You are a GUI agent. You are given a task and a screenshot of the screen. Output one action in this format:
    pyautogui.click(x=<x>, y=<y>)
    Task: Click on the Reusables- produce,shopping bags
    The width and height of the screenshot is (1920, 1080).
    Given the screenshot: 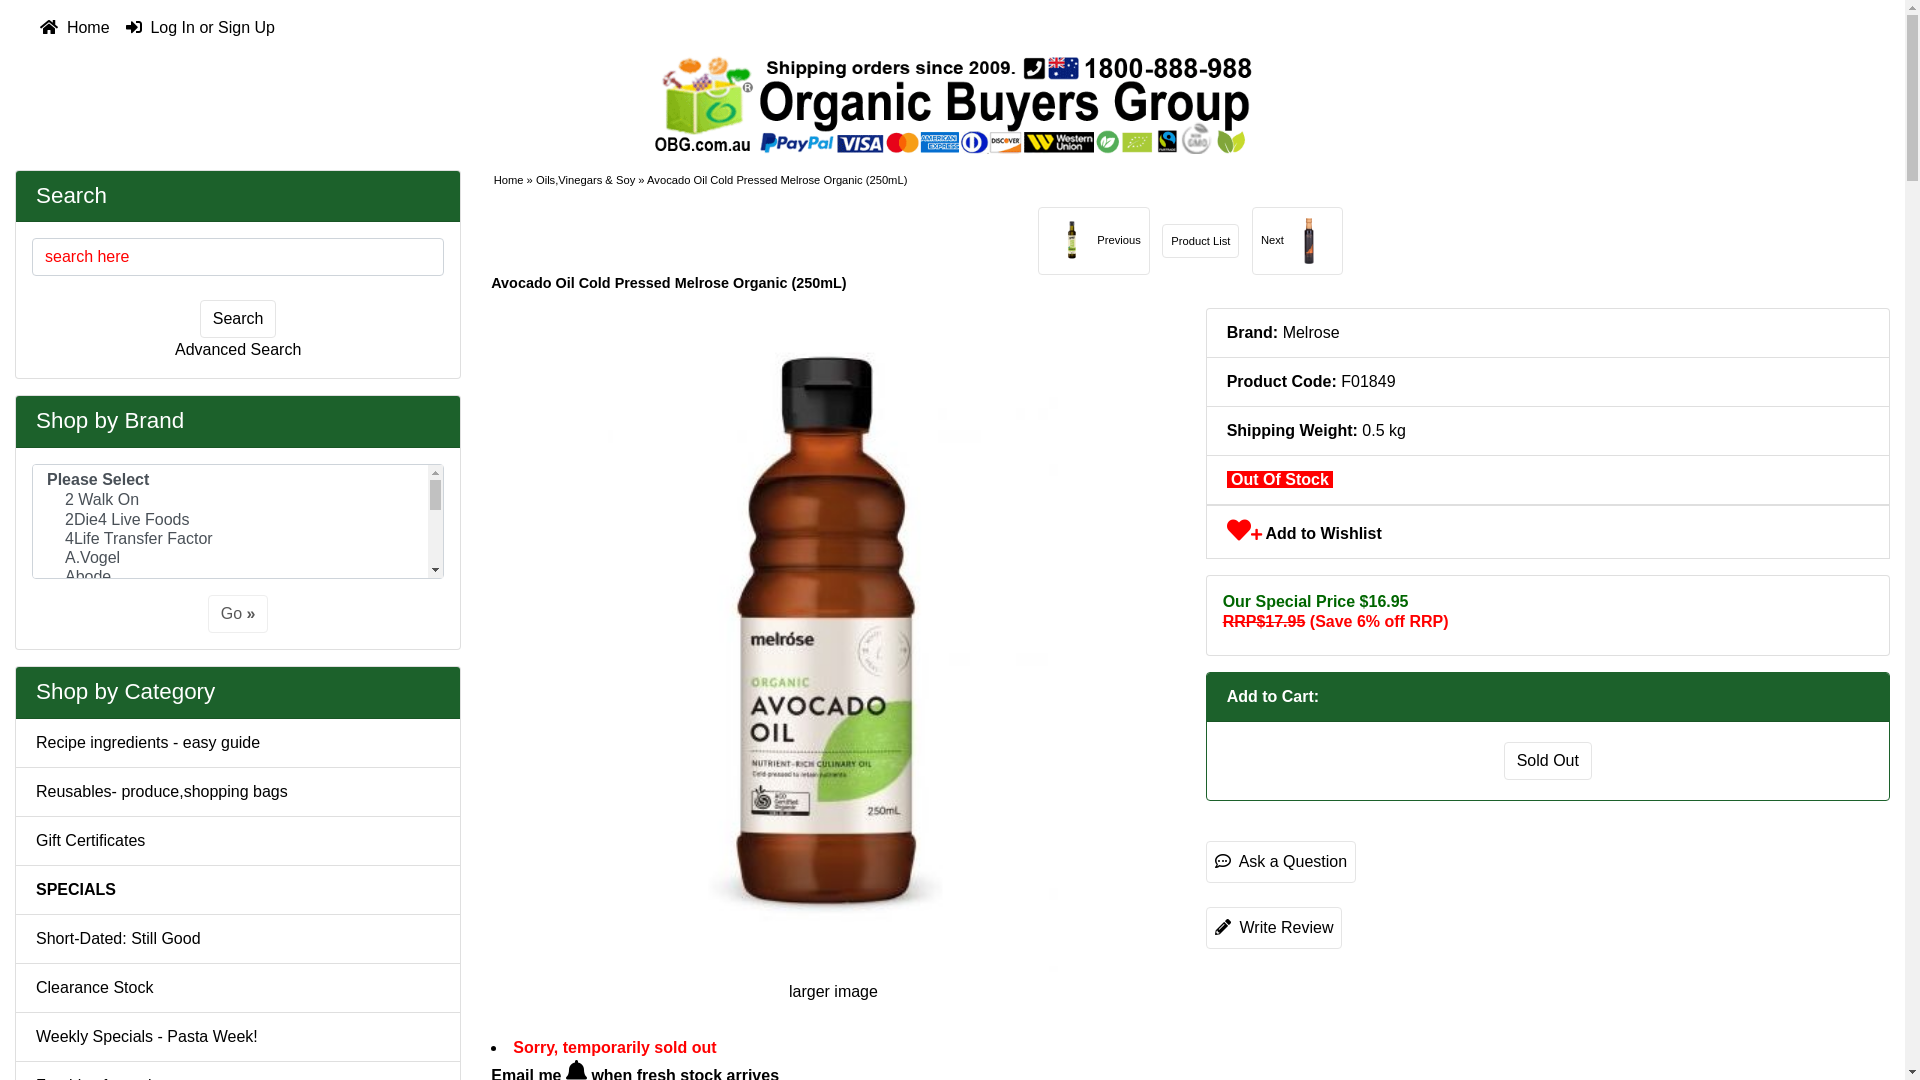 What is the action you would take?
    pyautogui.click(x=238, y=792)
    